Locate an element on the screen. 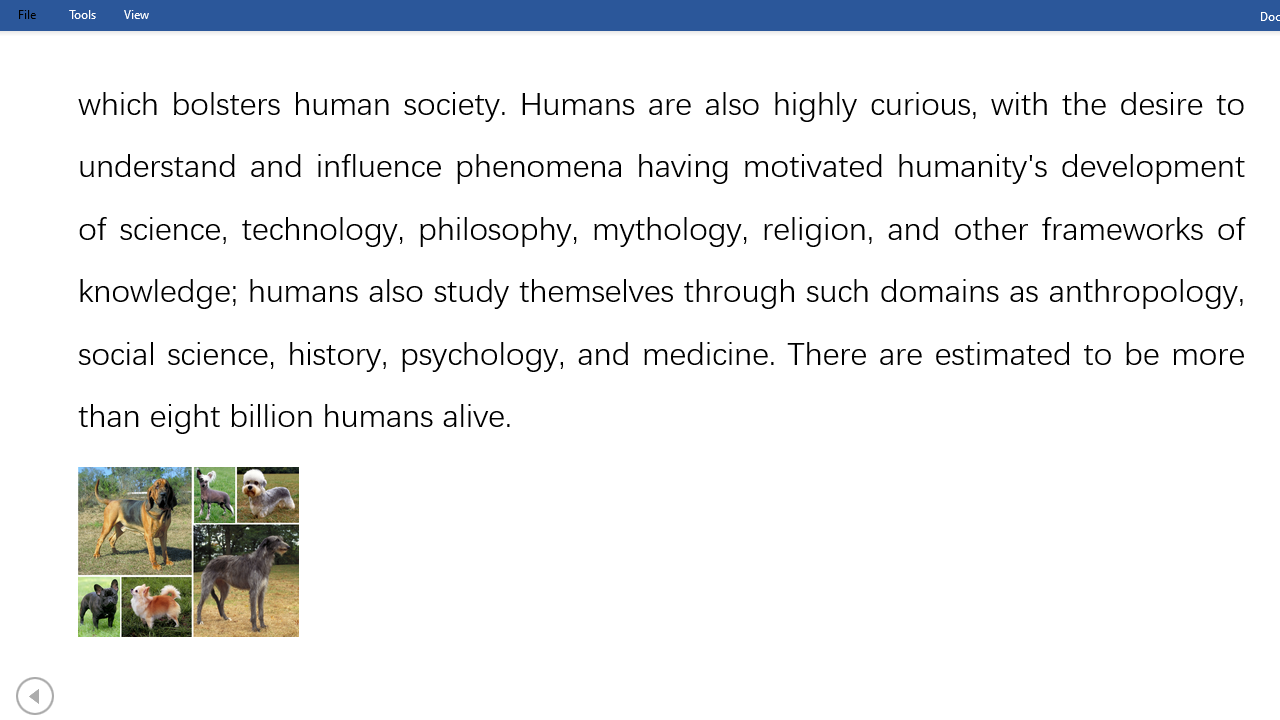  Tools is located at coordinates (82, 14).